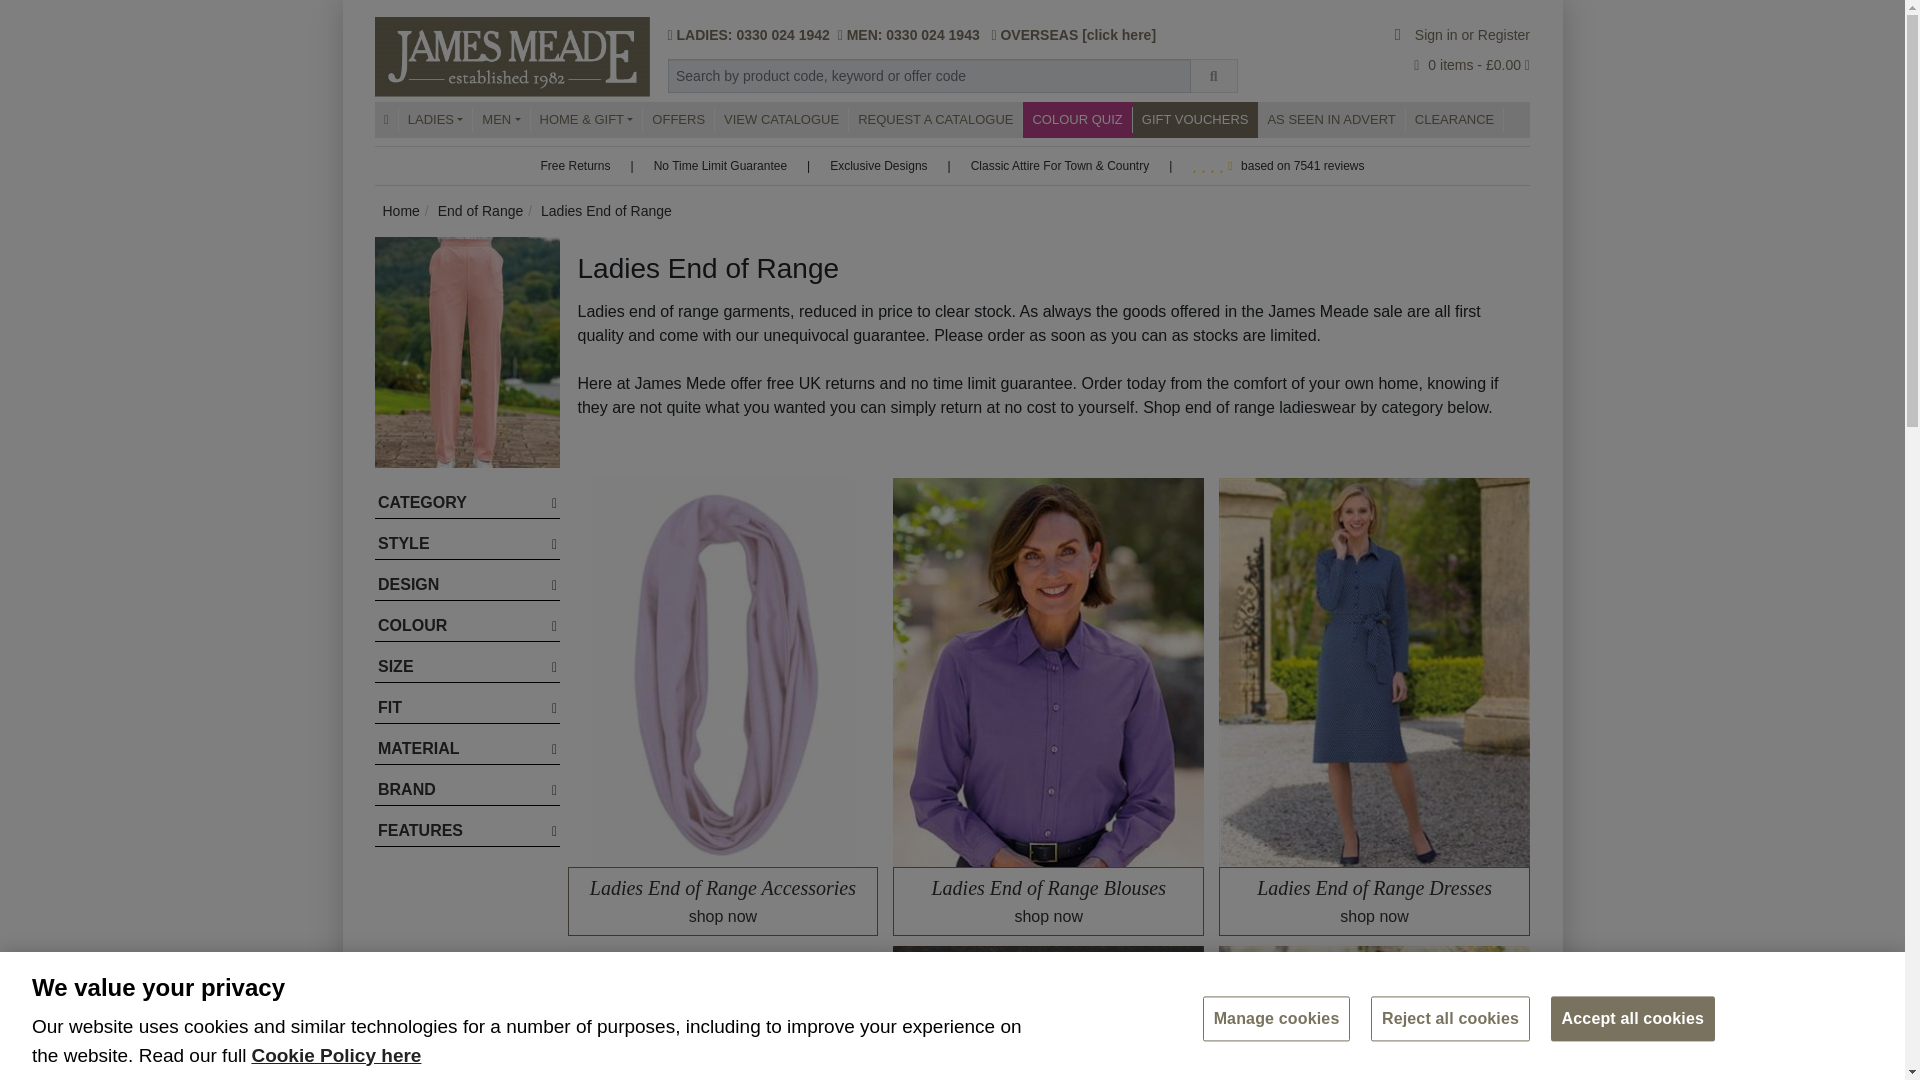  I want to click on Click here to view your basket, so click(1466, 65).